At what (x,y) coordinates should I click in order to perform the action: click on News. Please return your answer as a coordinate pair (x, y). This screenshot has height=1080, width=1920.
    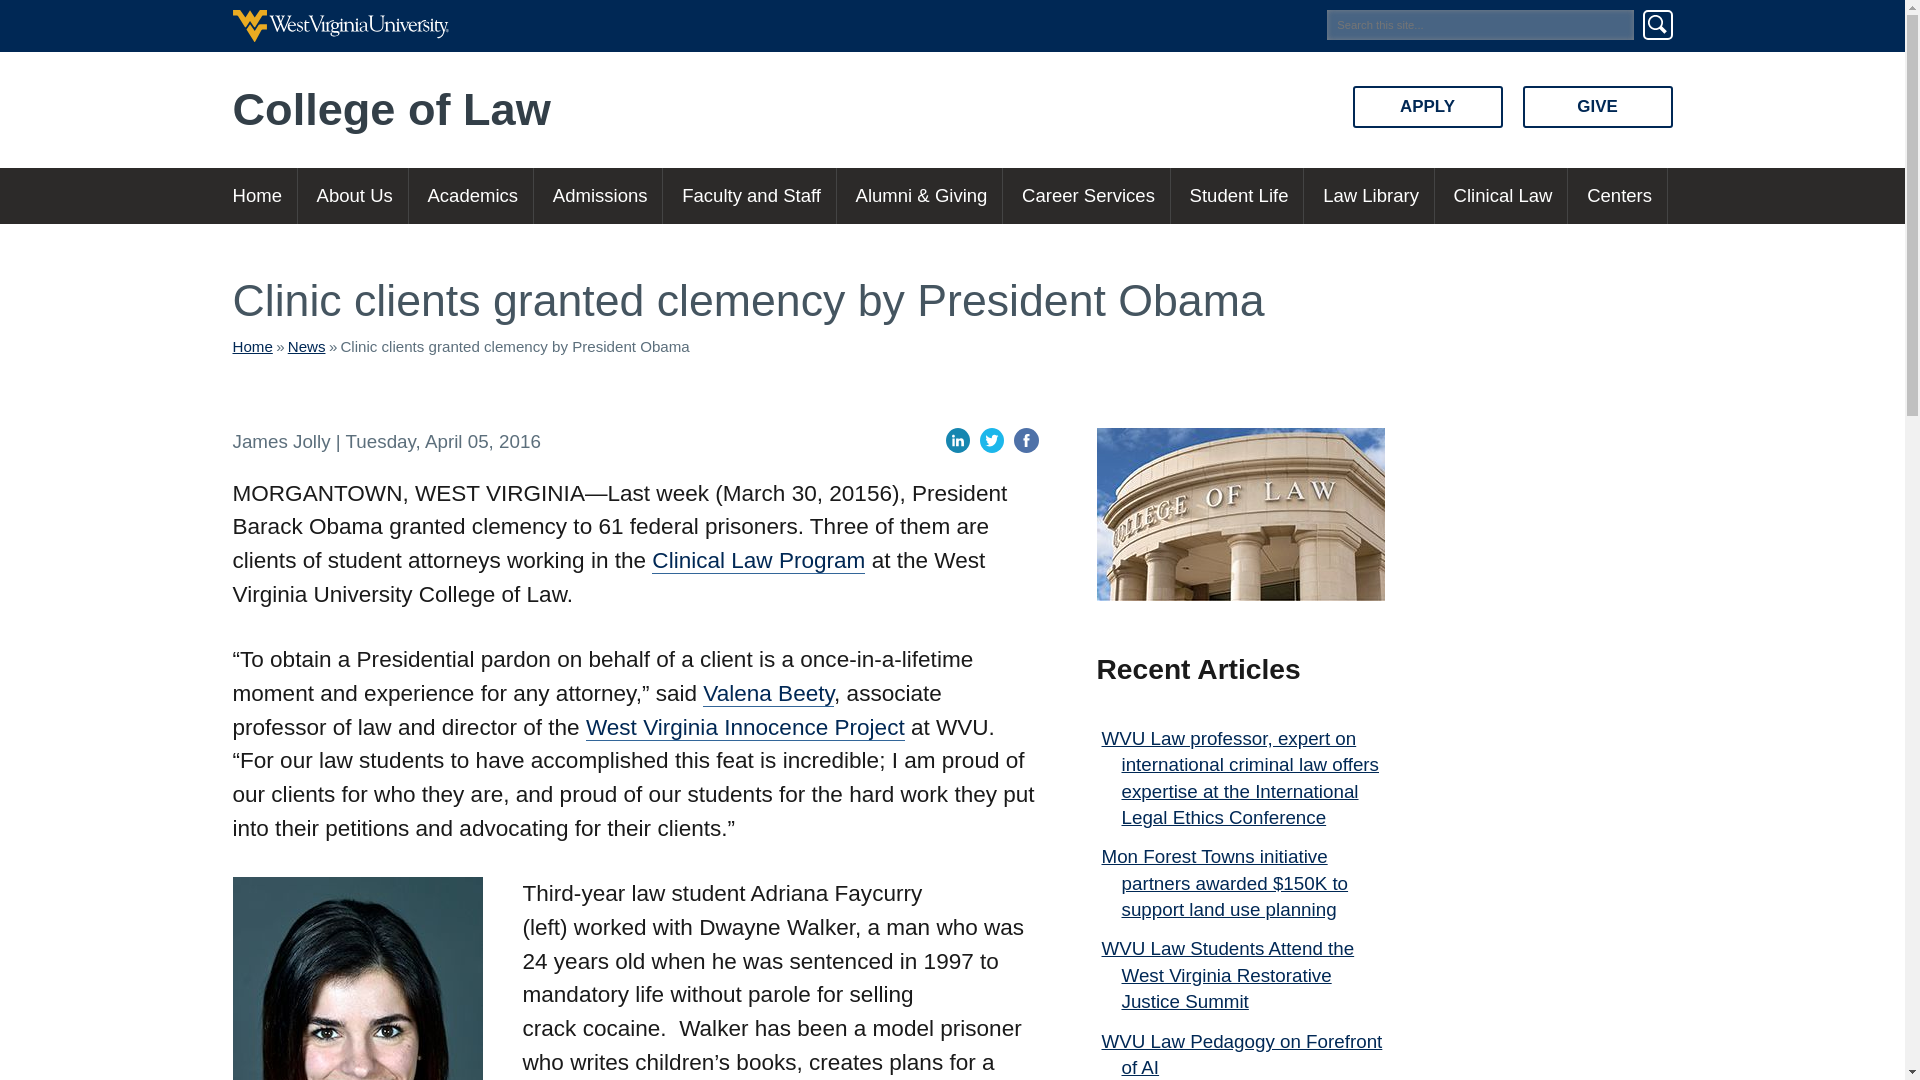
    Looking at the image, I should click on (307, 346).